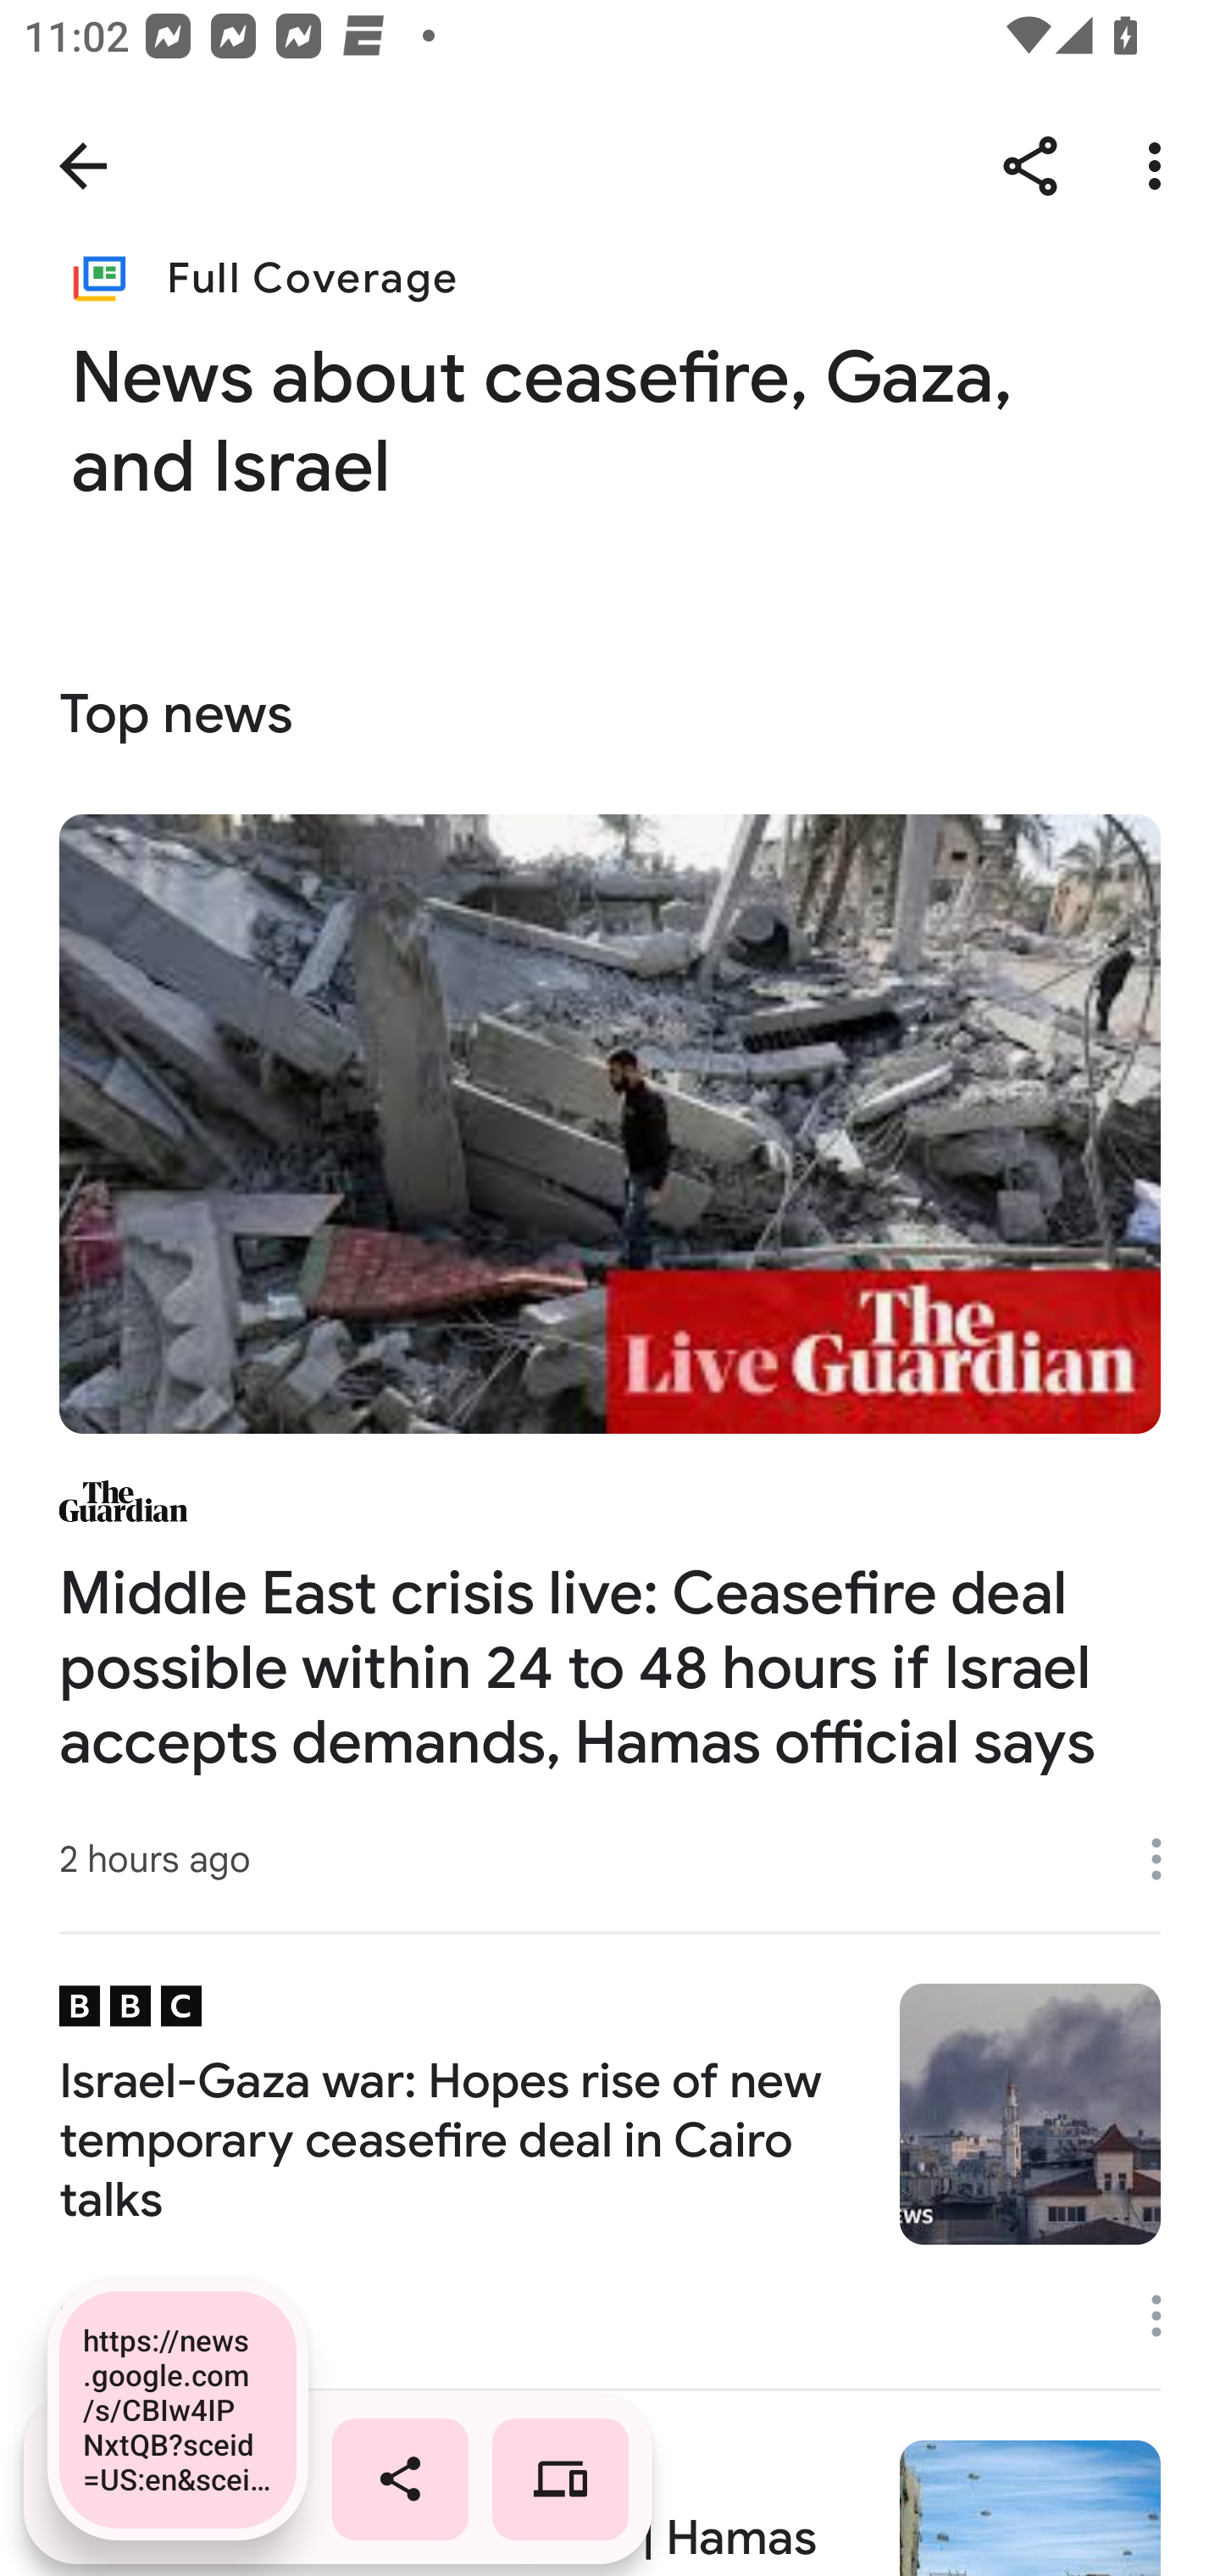 The height and width of the screenshot is (2576, 1220). What do you see at coordinates (1161, 166) in the screenshot?
I see `More options` at bounding box center [1161, 166].